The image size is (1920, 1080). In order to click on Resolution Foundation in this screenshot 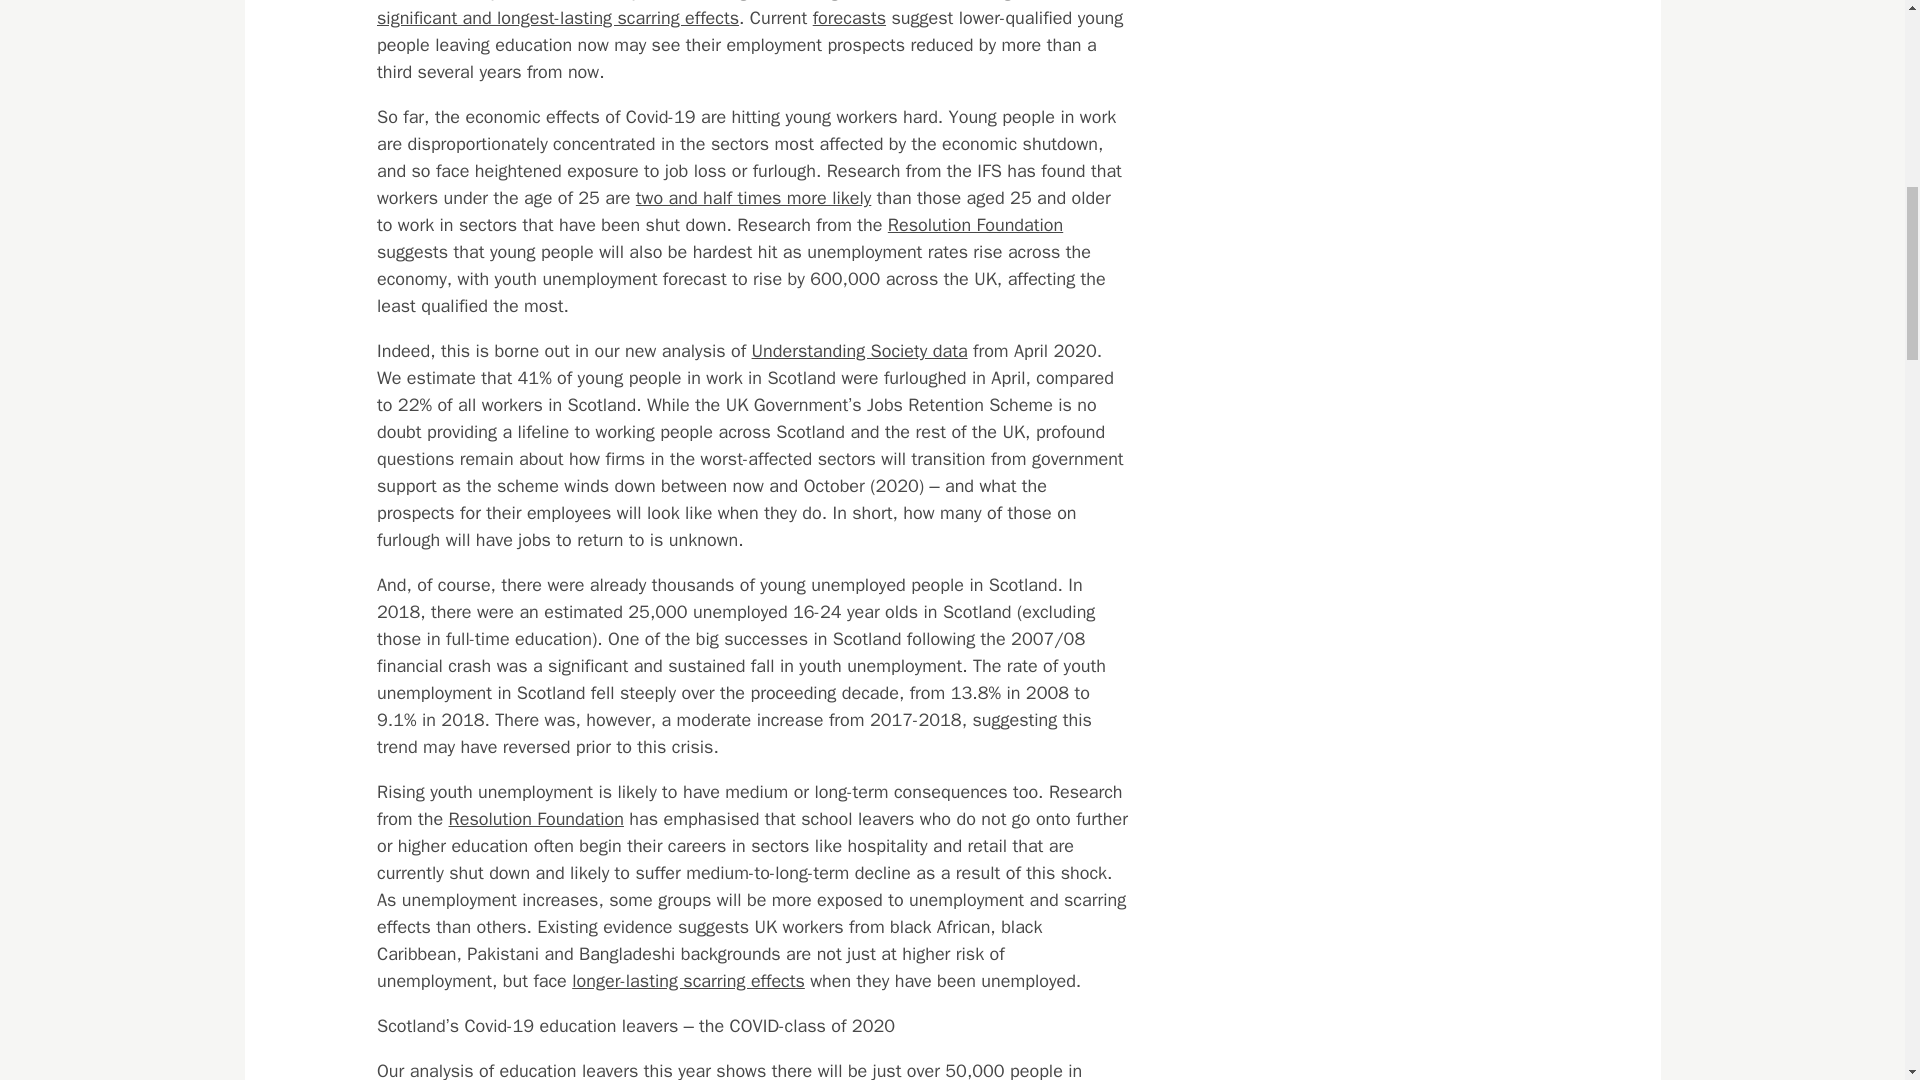, I will do `click(974, 224)`.